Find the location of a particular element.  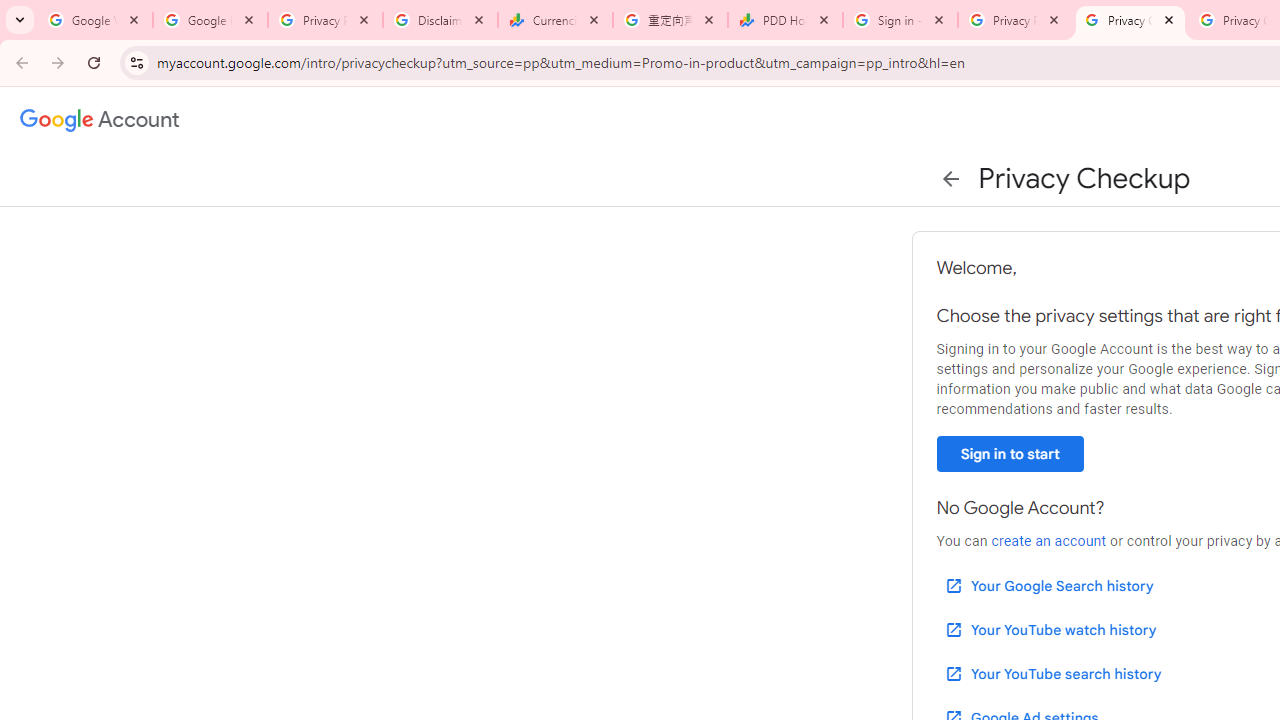

Currencies - Google Finance is located at coordinates (555, 20).